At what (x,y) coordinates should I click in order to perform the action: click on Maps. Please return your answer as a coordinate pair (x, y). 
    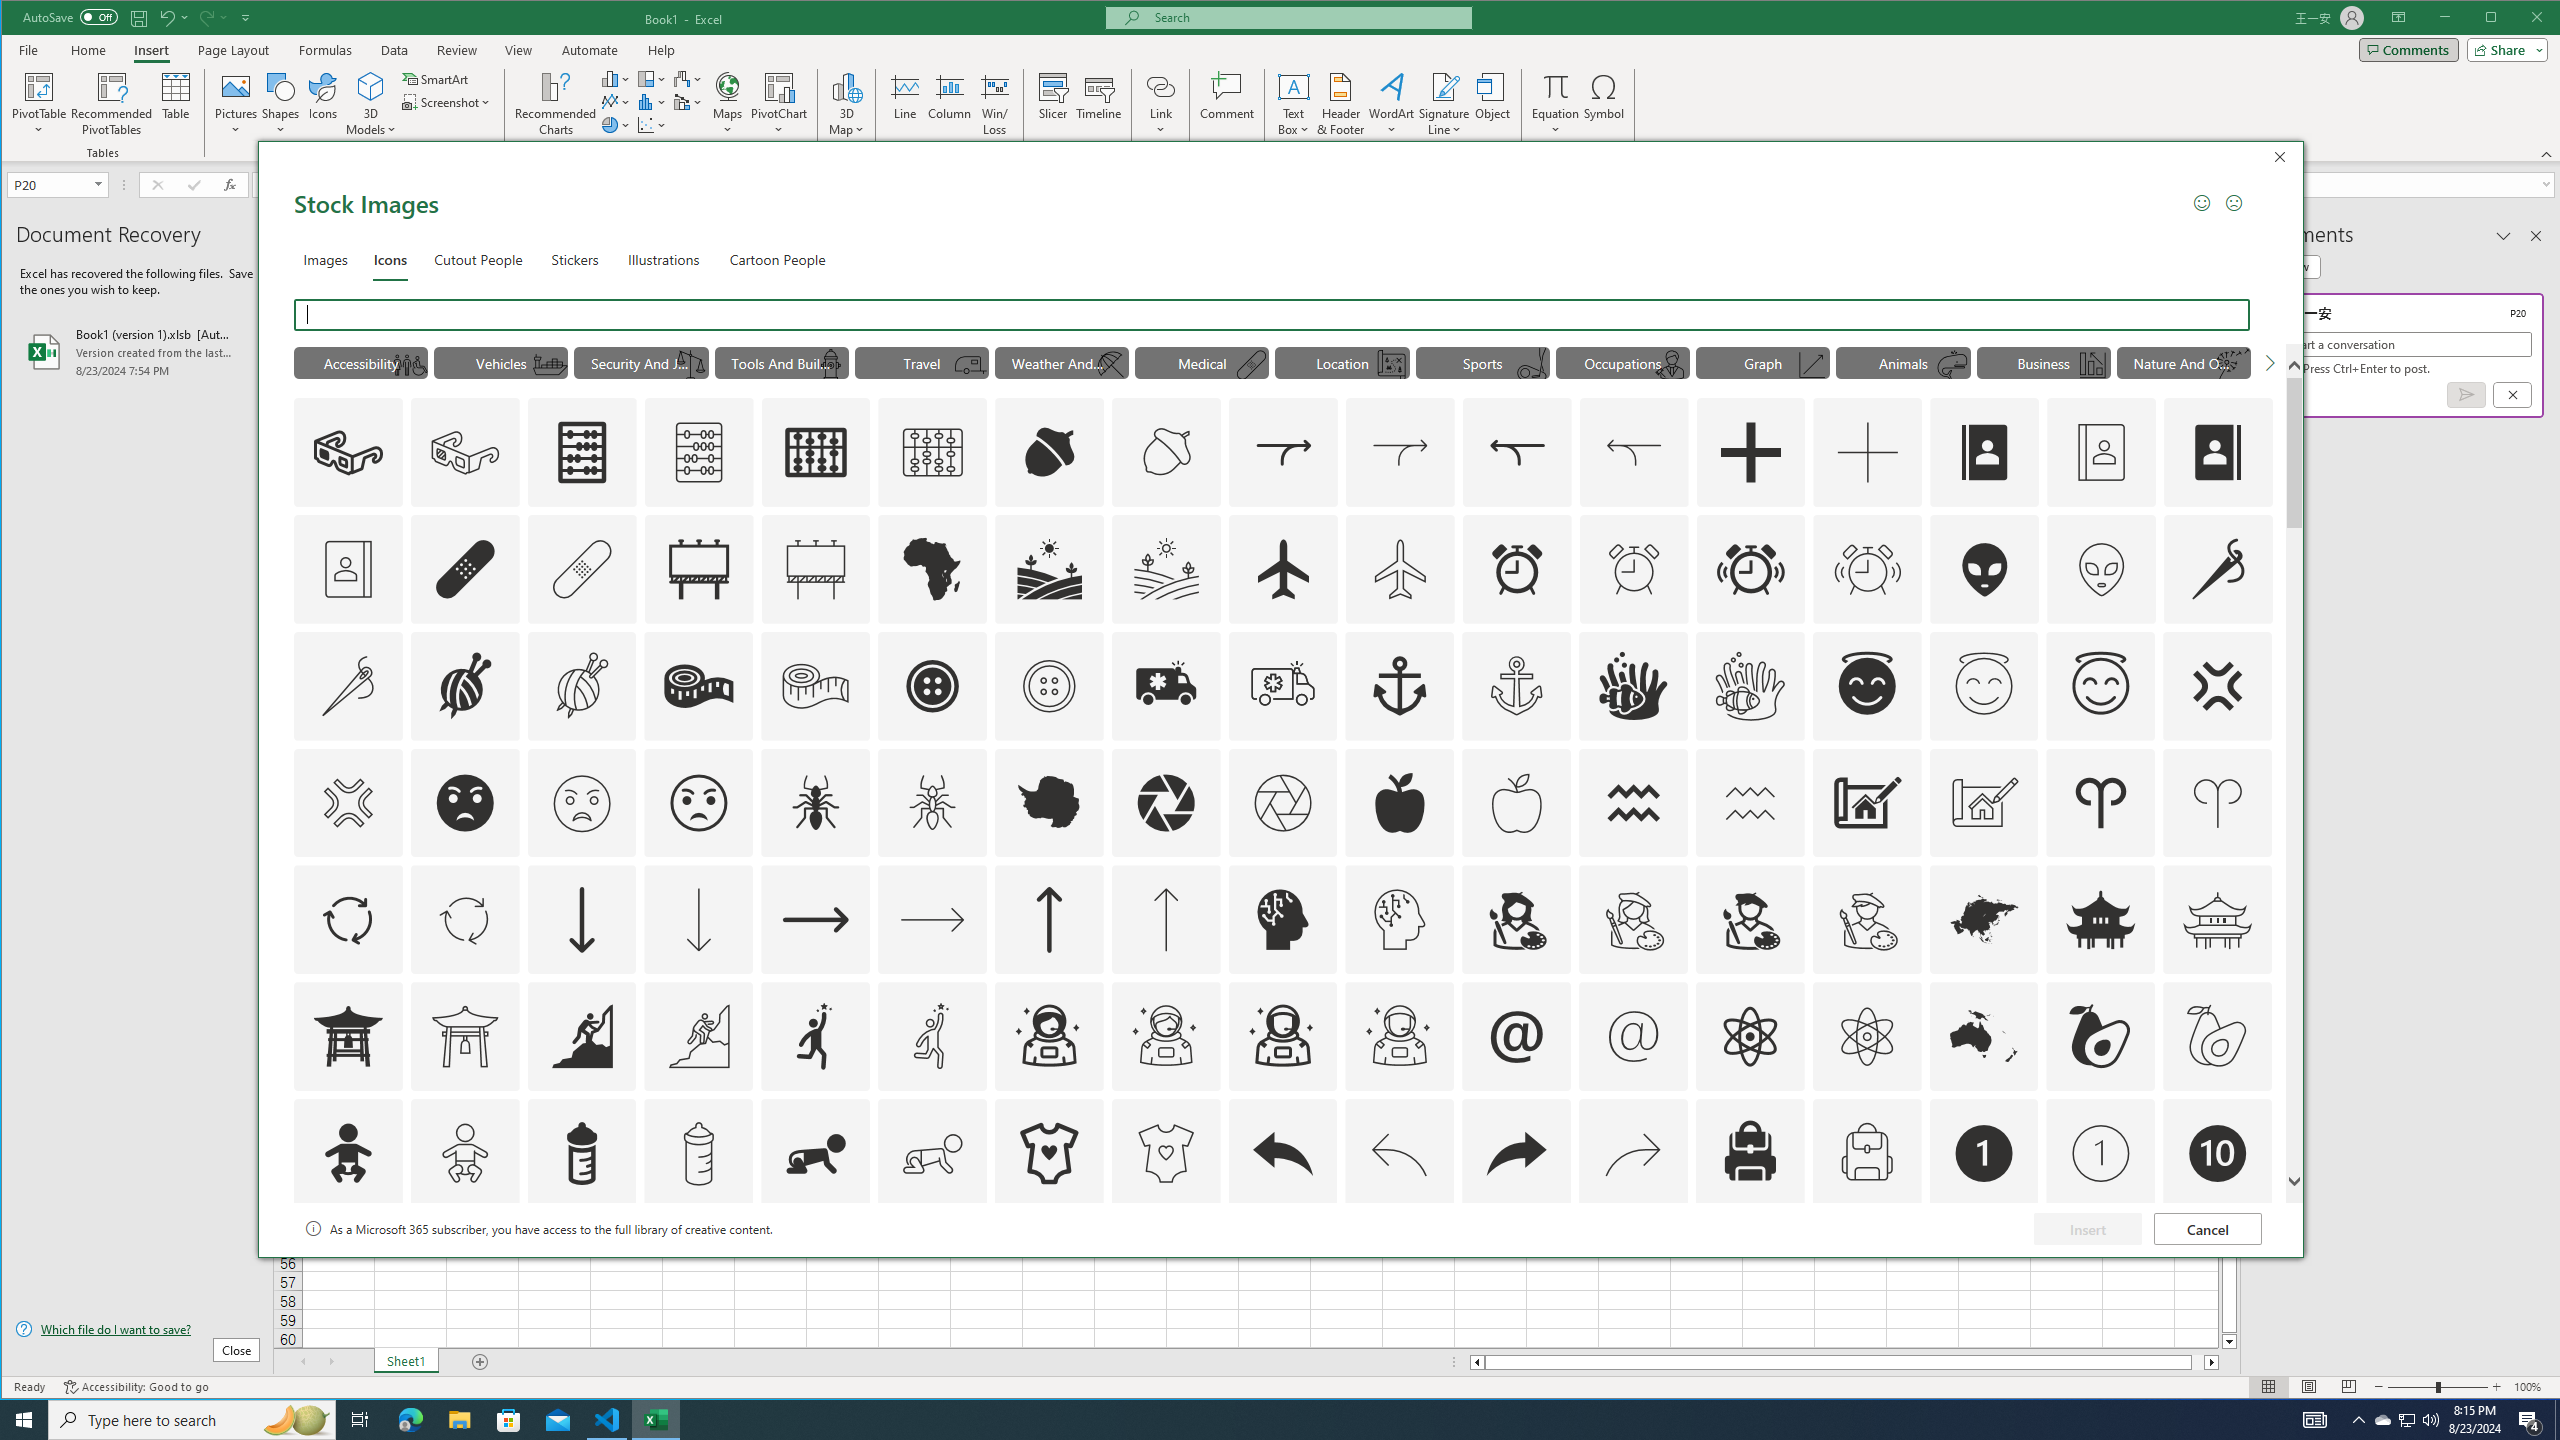
    Looking at the image, I should click on (728, 104).